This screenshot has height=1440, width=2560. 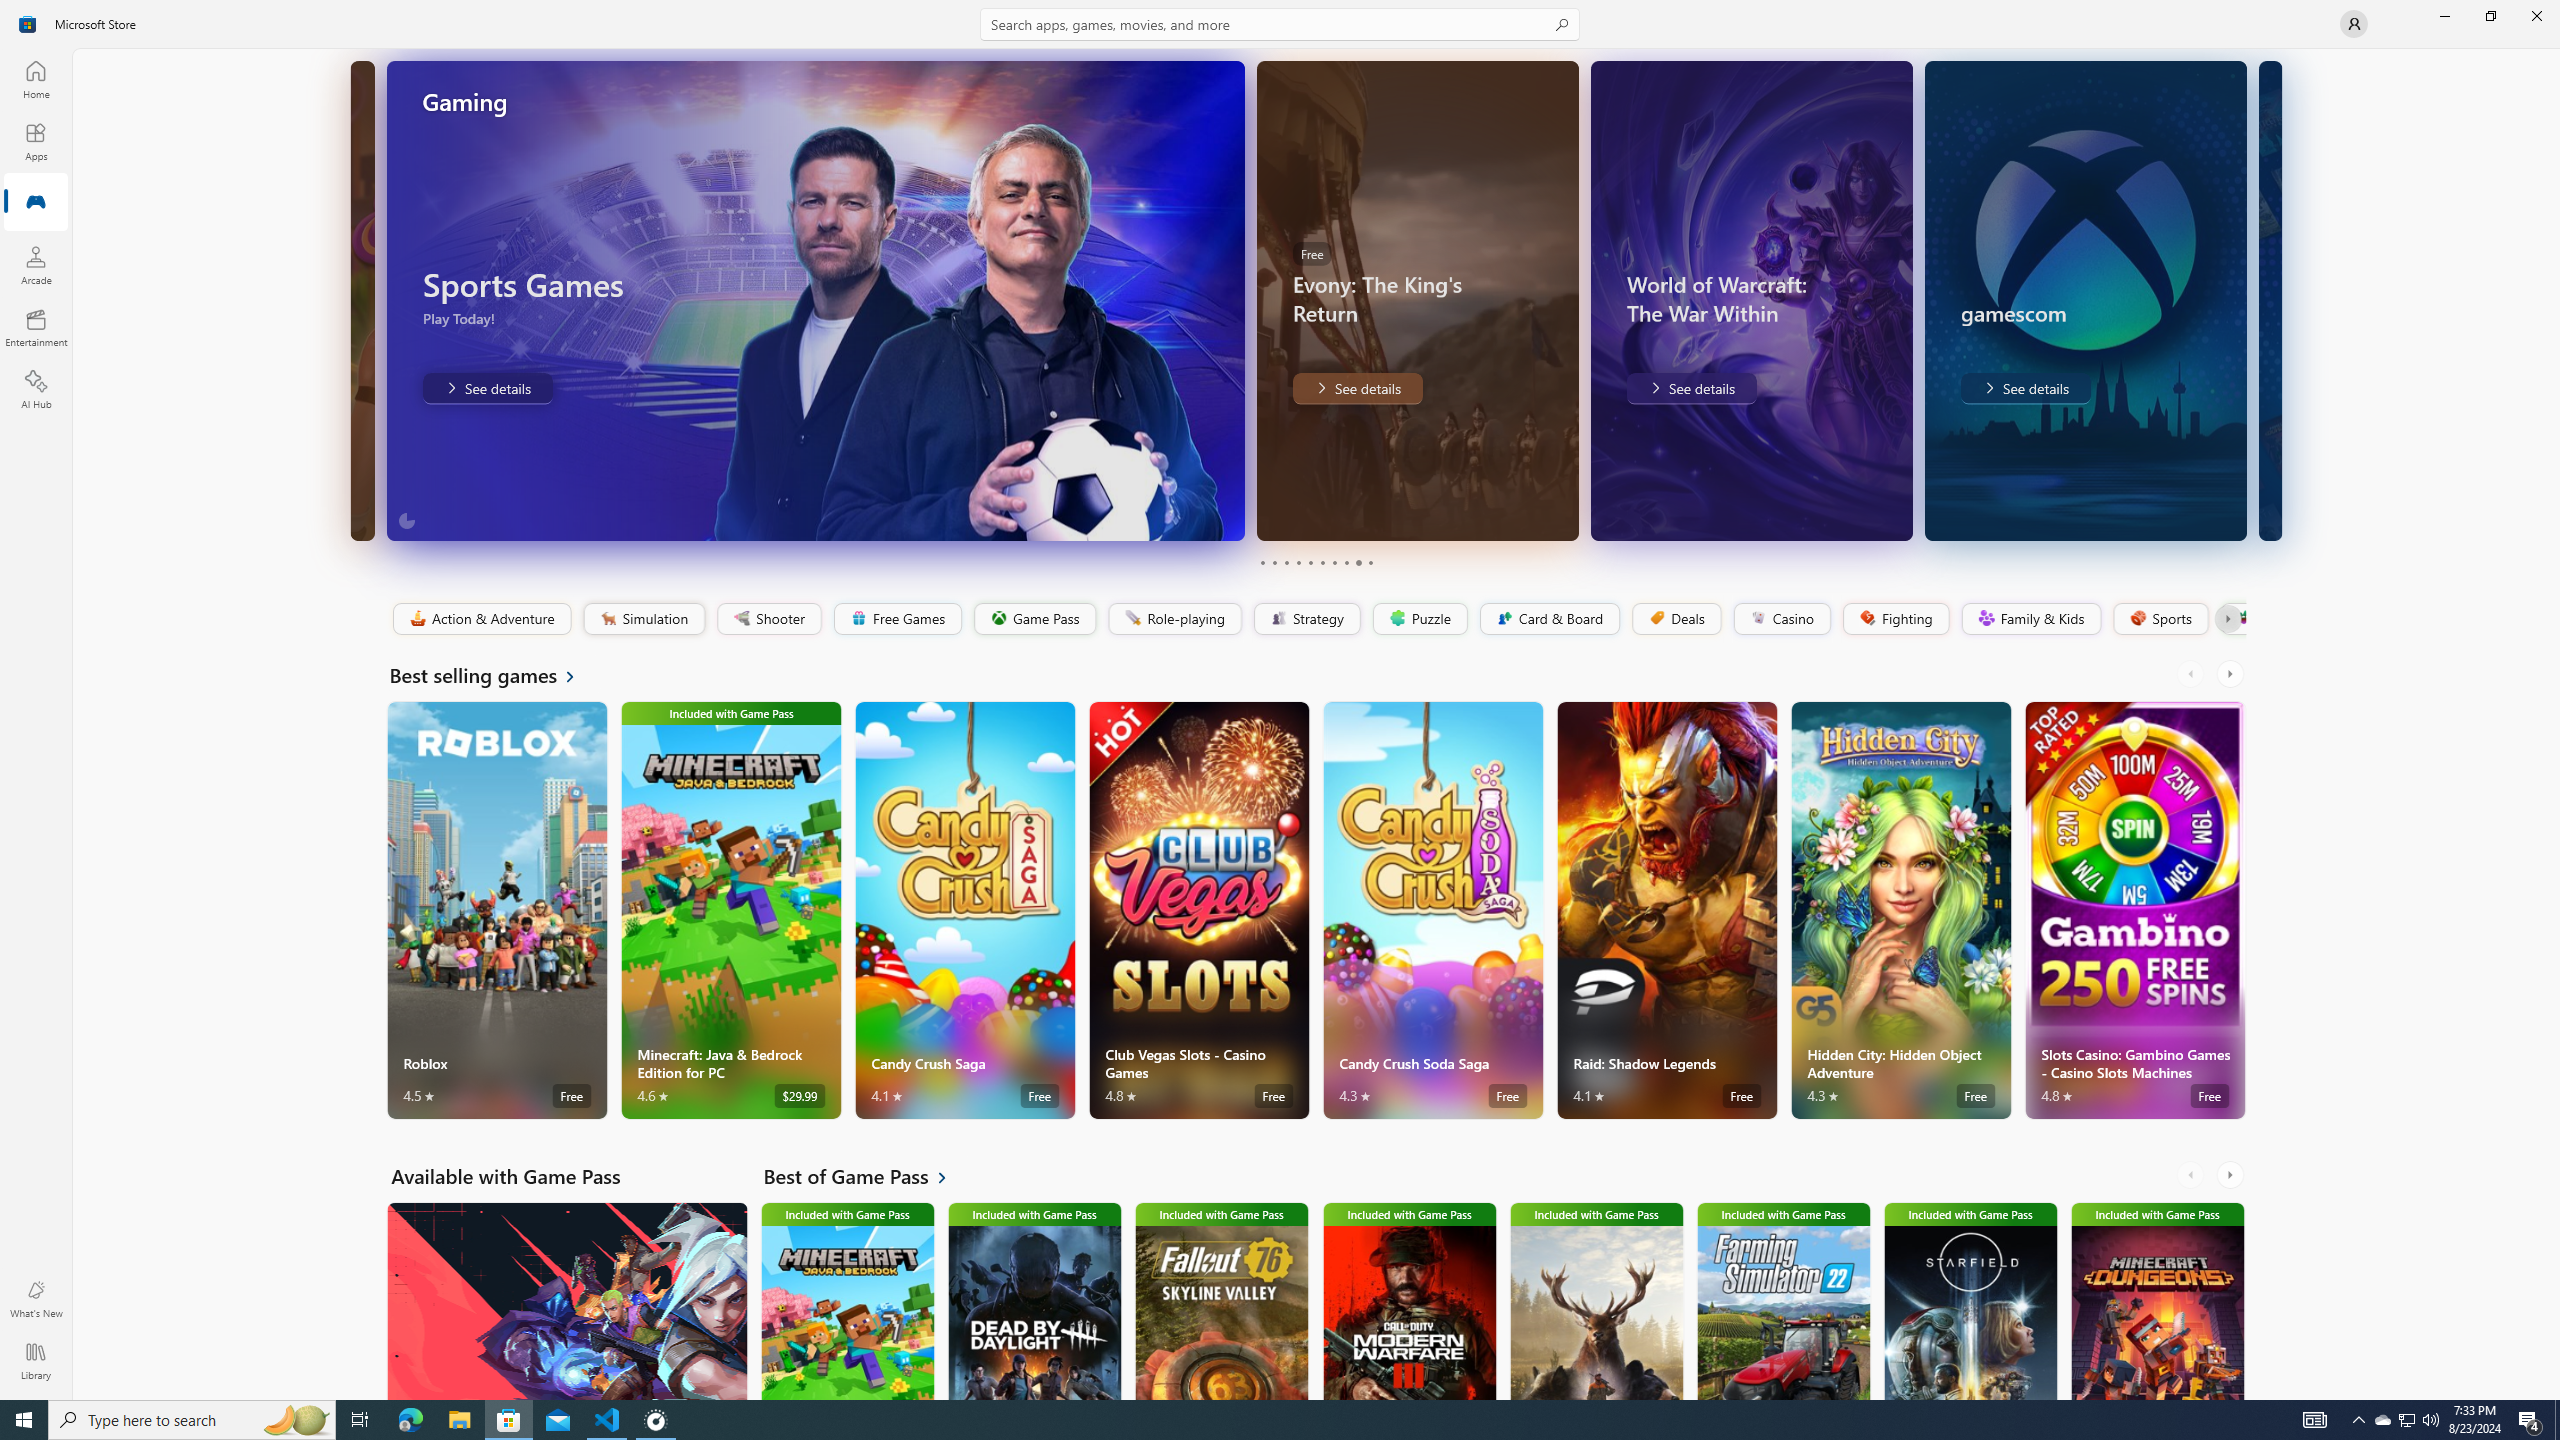 What do you see at coordinates (1782, 619) in the screenshot?
I see `Casino` at bounding box center [1782, 619].